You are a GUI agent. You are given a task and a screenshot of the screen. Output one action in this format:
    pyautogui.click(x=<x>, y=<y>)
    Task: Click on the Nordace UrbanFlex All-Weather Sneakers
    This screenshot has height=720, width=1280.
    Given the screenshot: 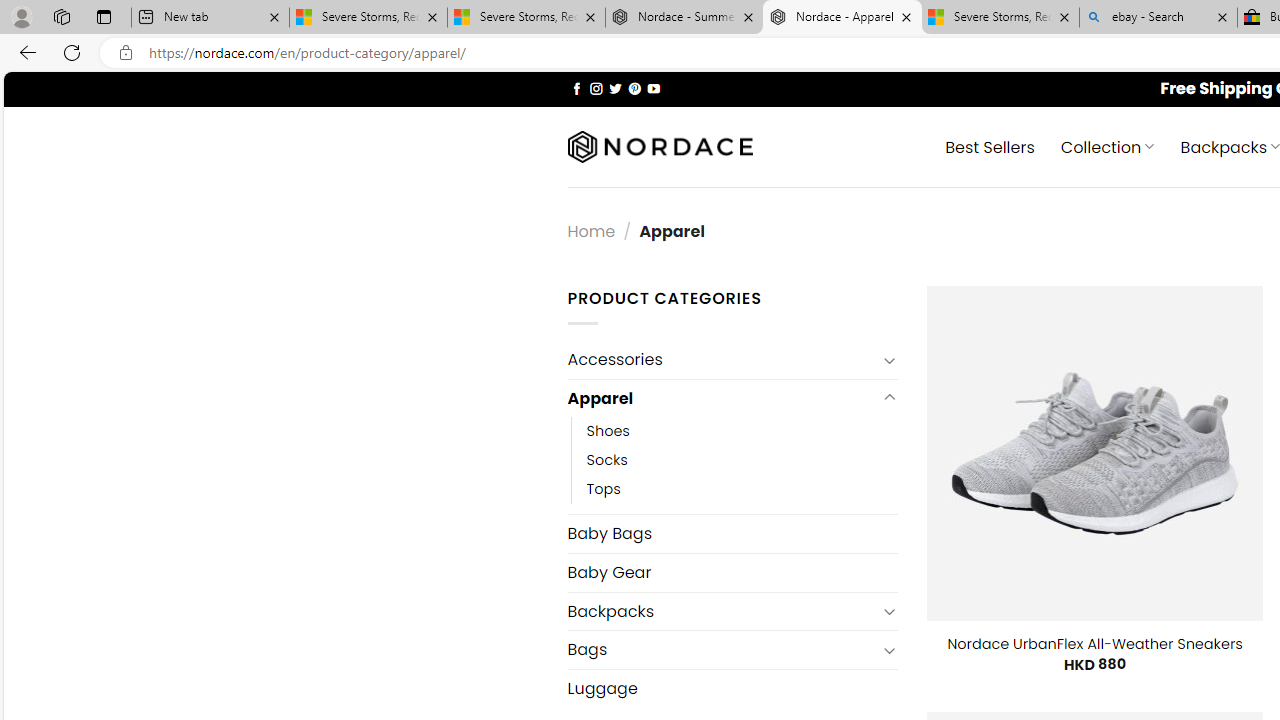 What is the action you would take?
    pyautogui.click(x=1094, y=644)
    